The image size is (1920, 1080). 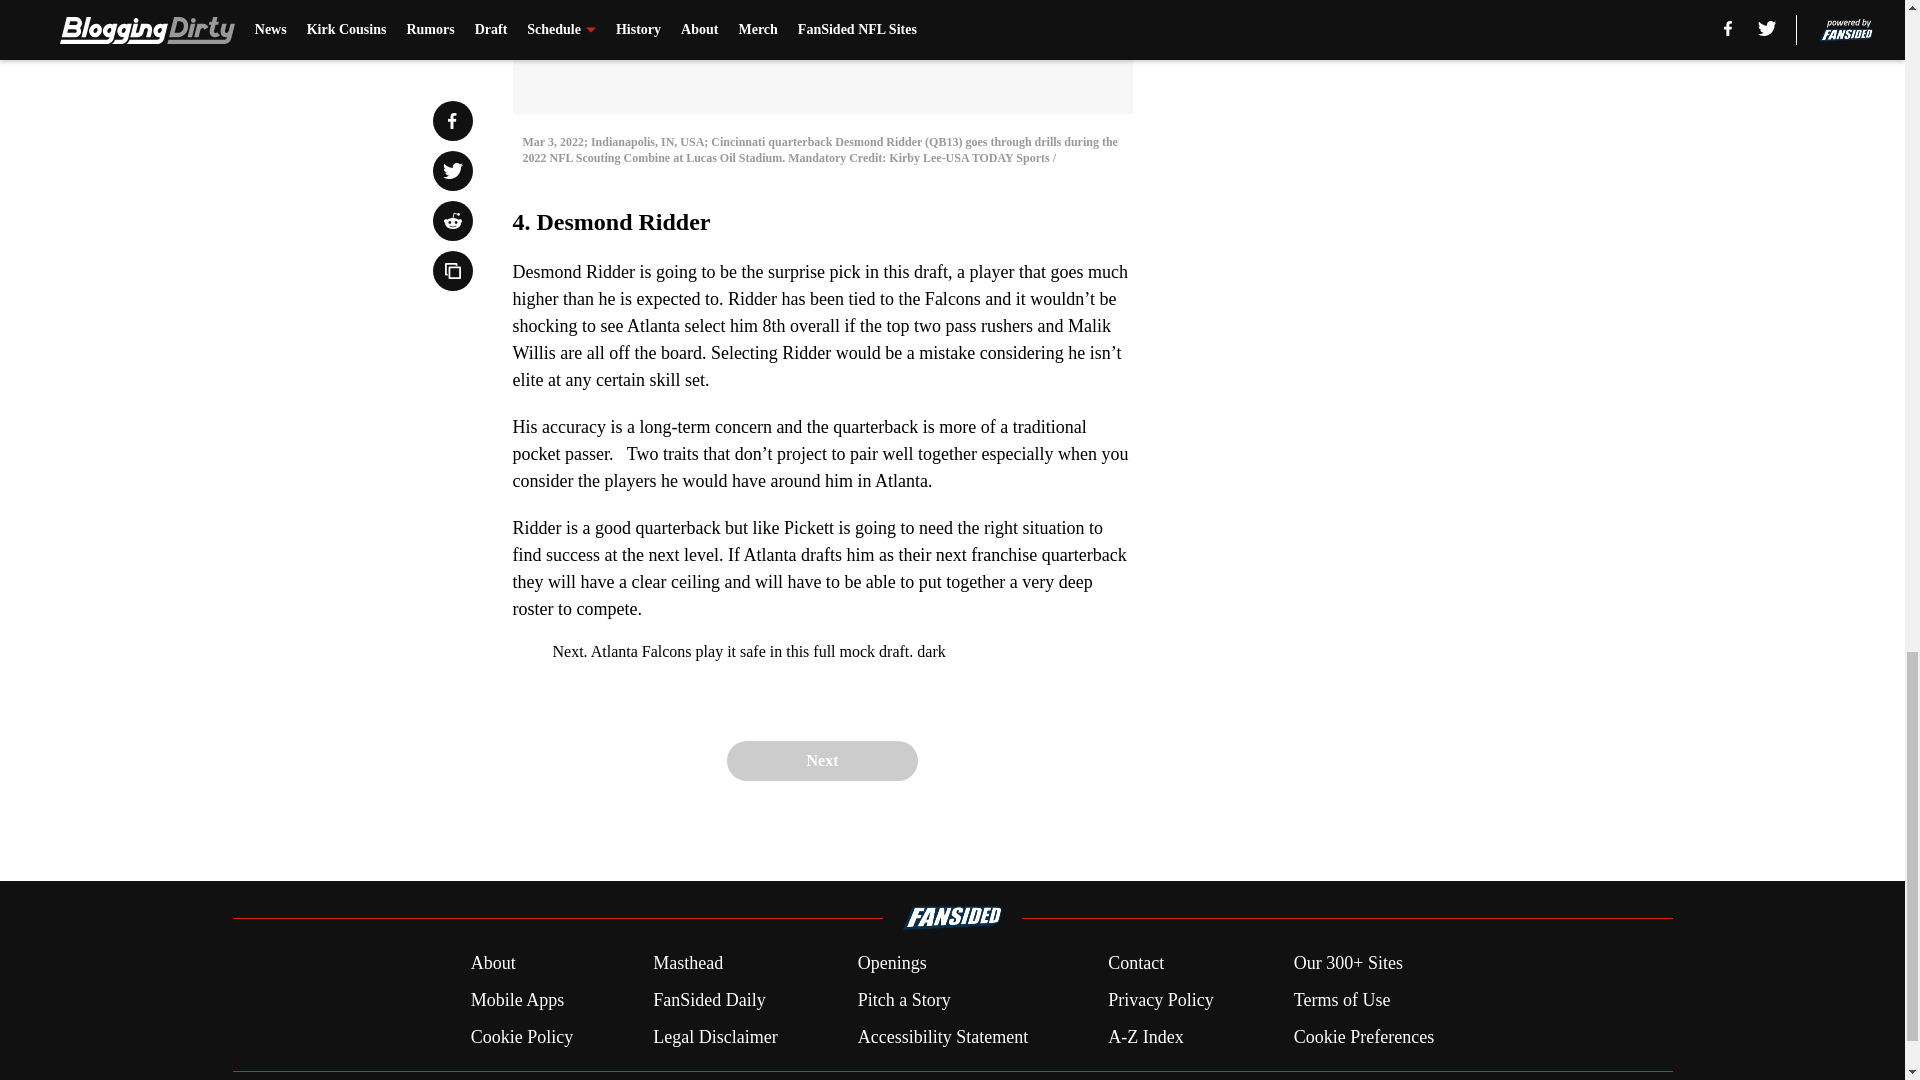 I want to click on Next, so click(x=821, y=760).